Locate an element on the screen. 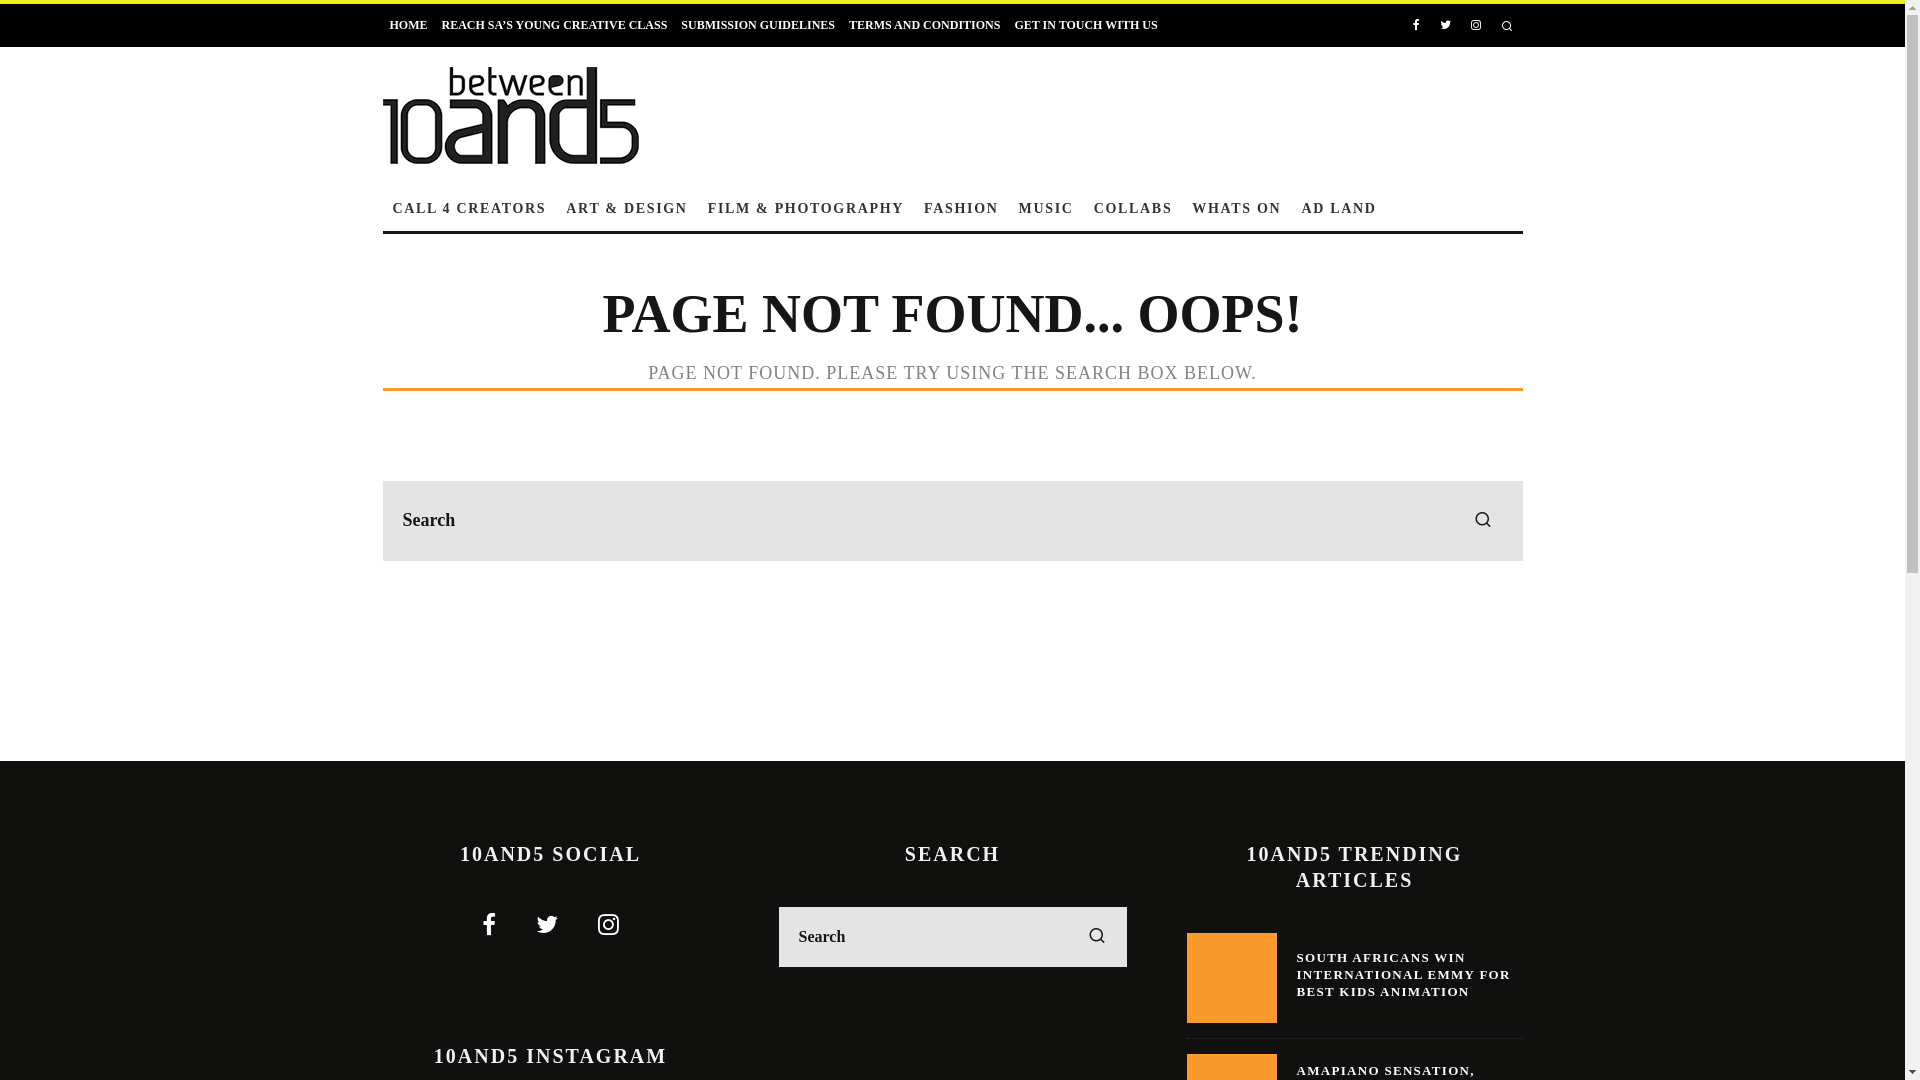 Image resolution: width=1920 pixels, height=1080 pixels. WHATS ON is located at coordinates (1236, 208).